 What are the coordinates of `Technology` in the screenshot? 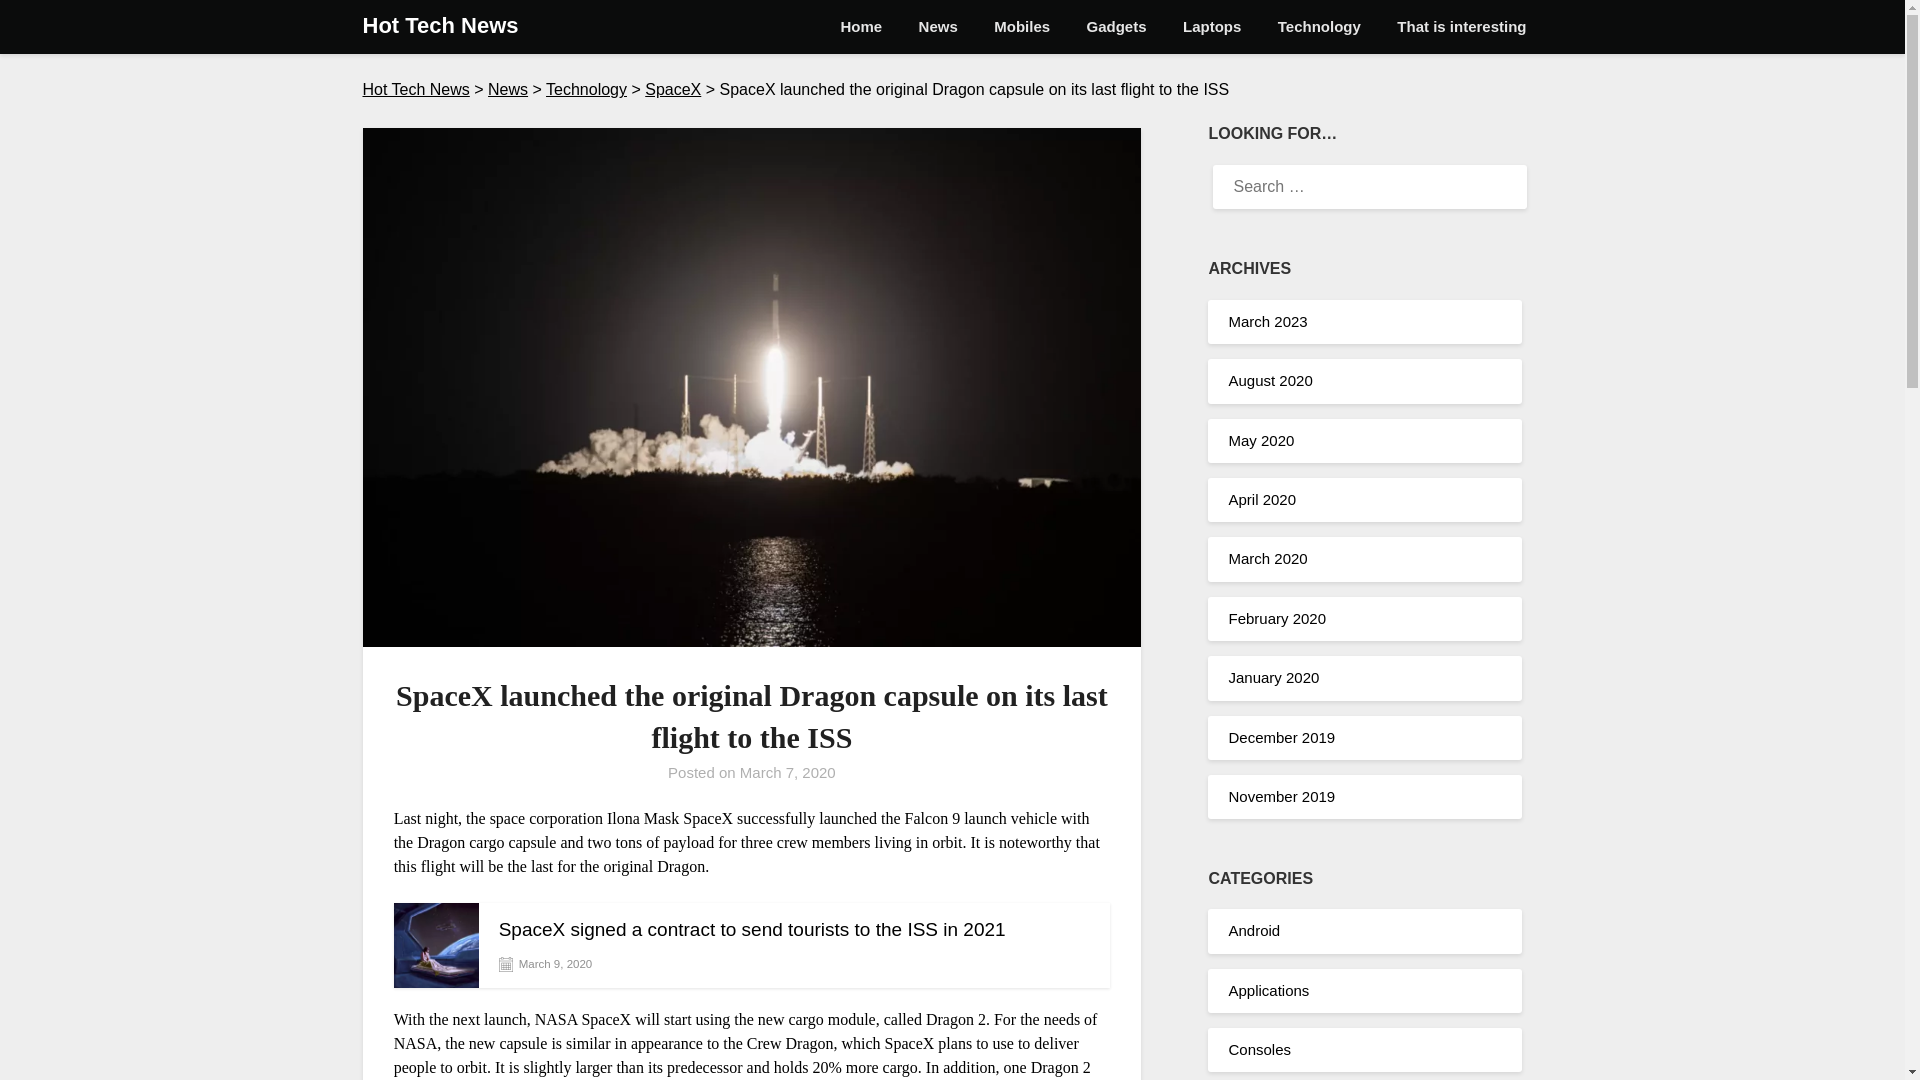 It's located at (586, 90).